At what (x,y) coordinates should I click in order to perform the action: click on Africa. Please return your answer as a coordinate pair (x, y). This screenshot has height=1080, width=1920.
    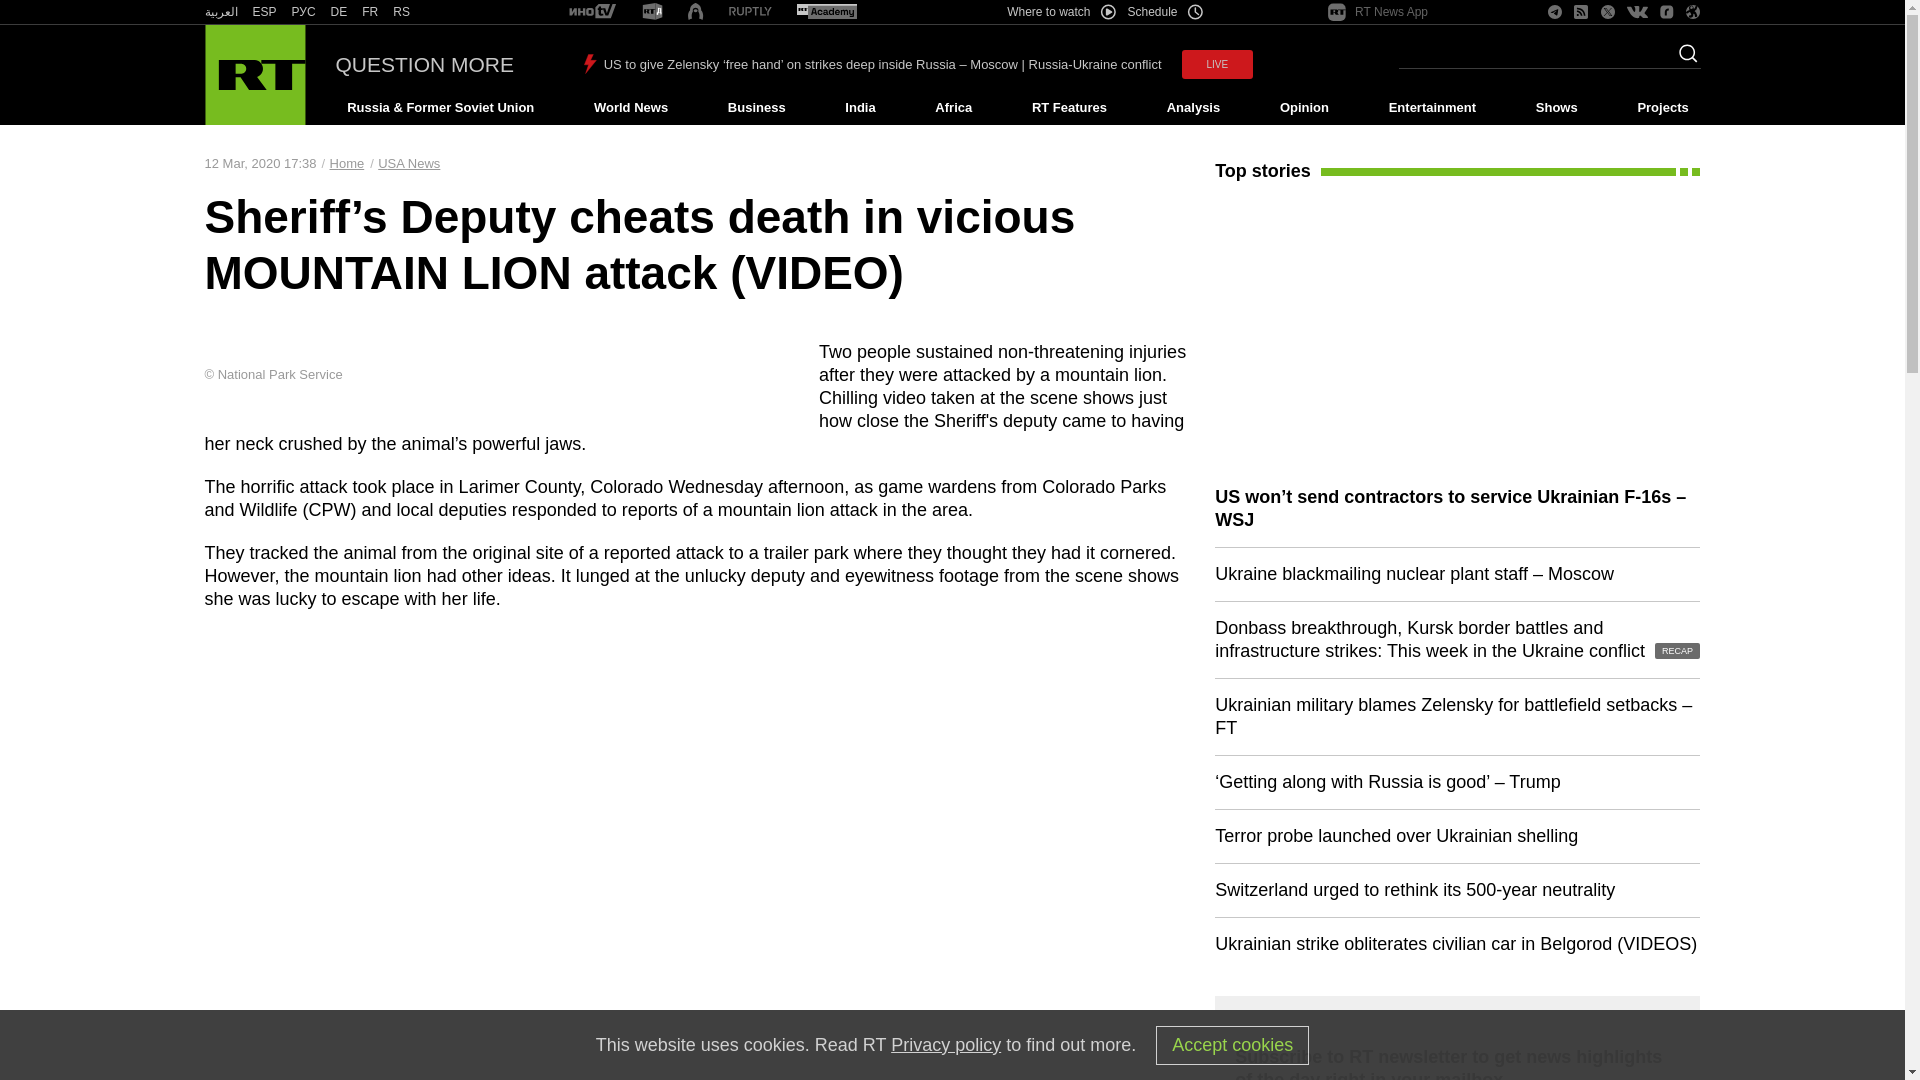
    Looking at the image, I should click on (953, 108).